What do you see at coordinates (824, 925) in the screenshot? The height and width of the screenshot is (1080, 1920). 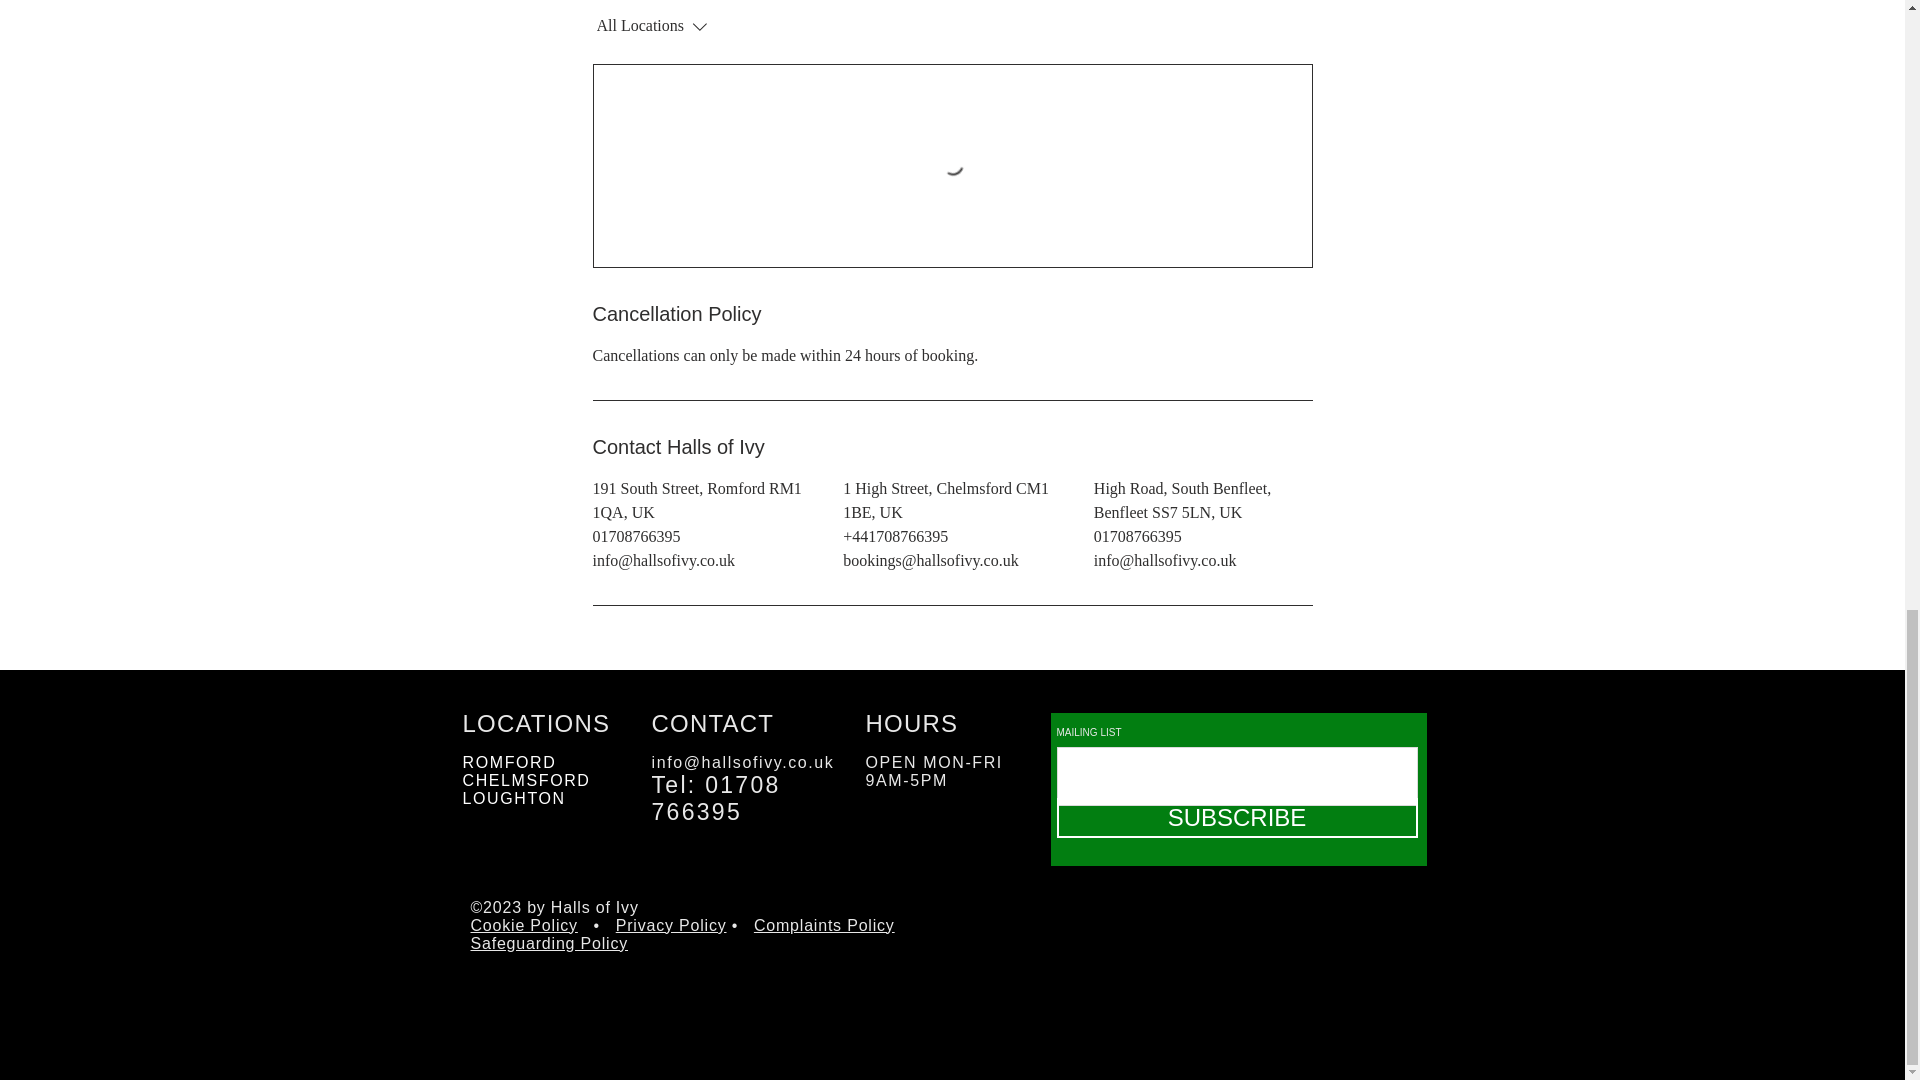 I see `Complaints Policy` at bounding box center [824, 925].